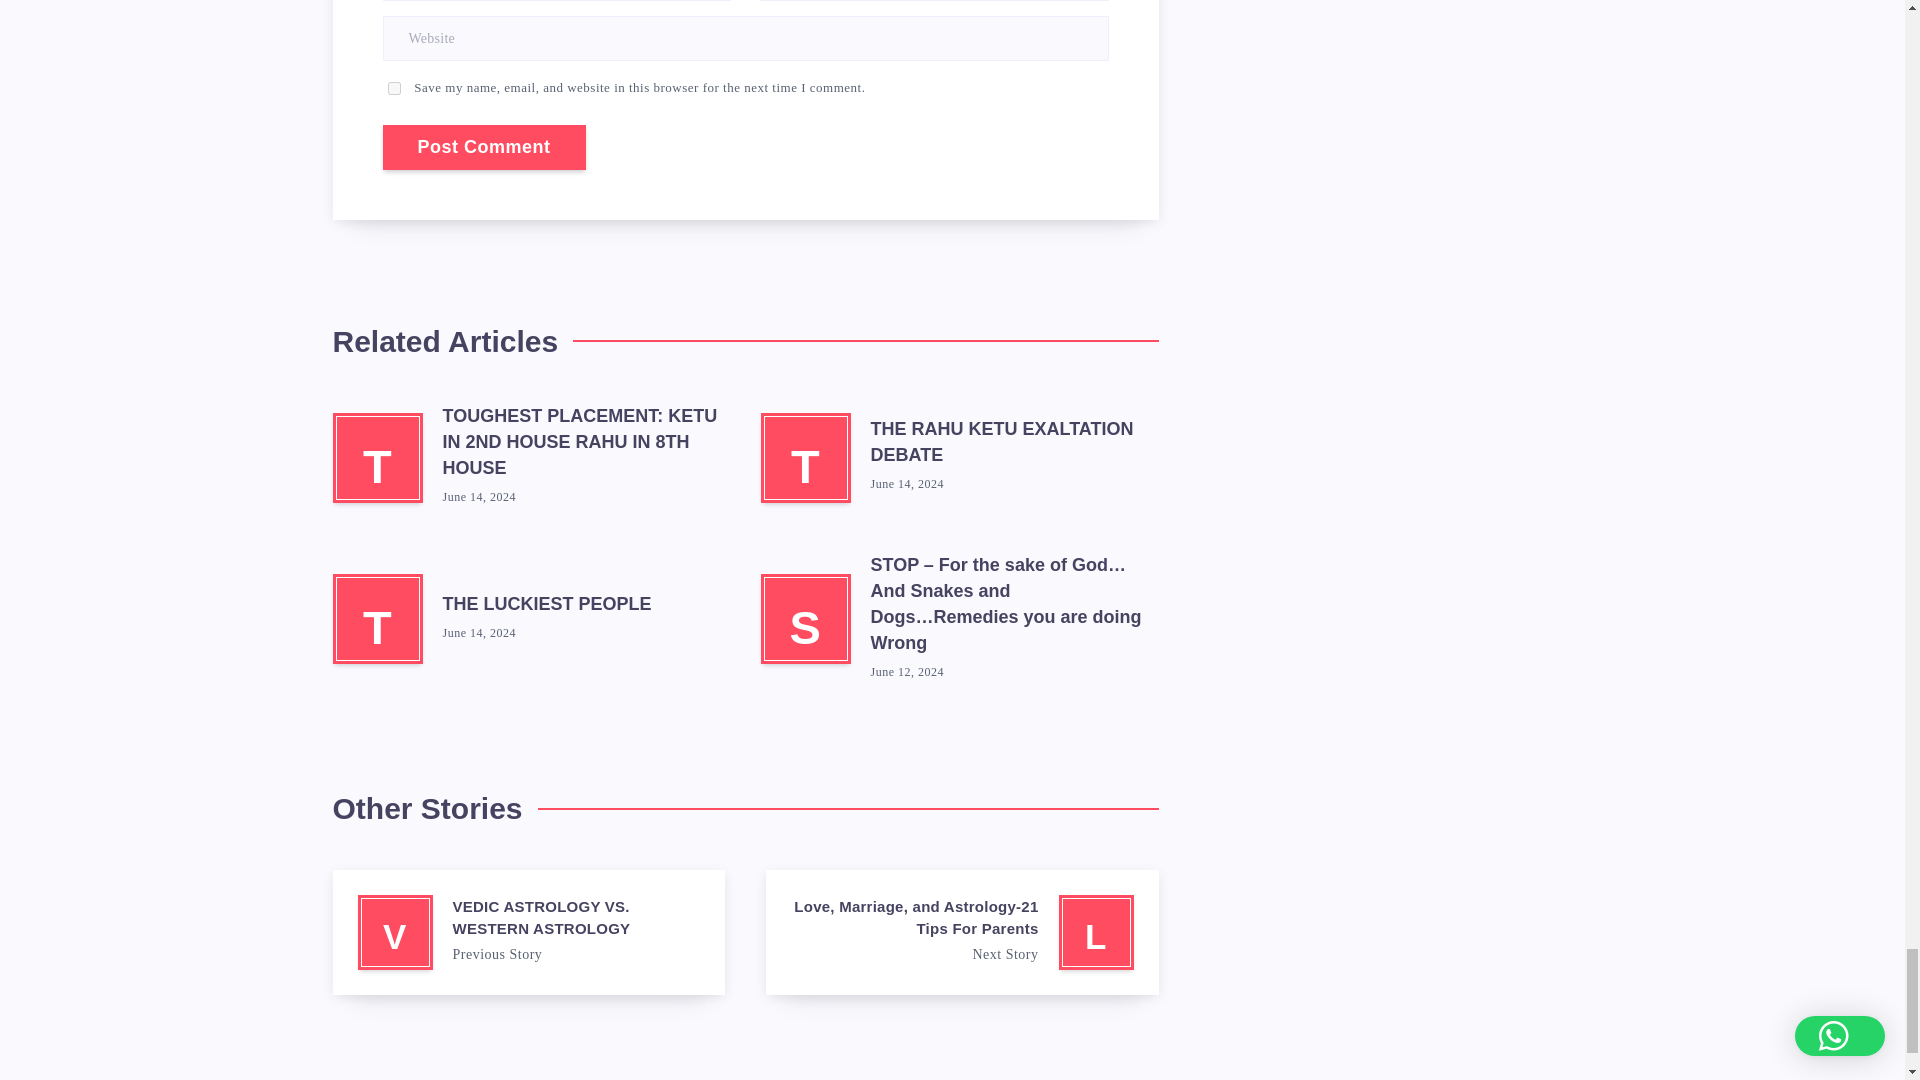 The height and width of the screenshot is (1080, 1920). What do you see at coordinates (484, 147) in the screenshot?
I see `Post Comment` at bounding box center [484, 147].